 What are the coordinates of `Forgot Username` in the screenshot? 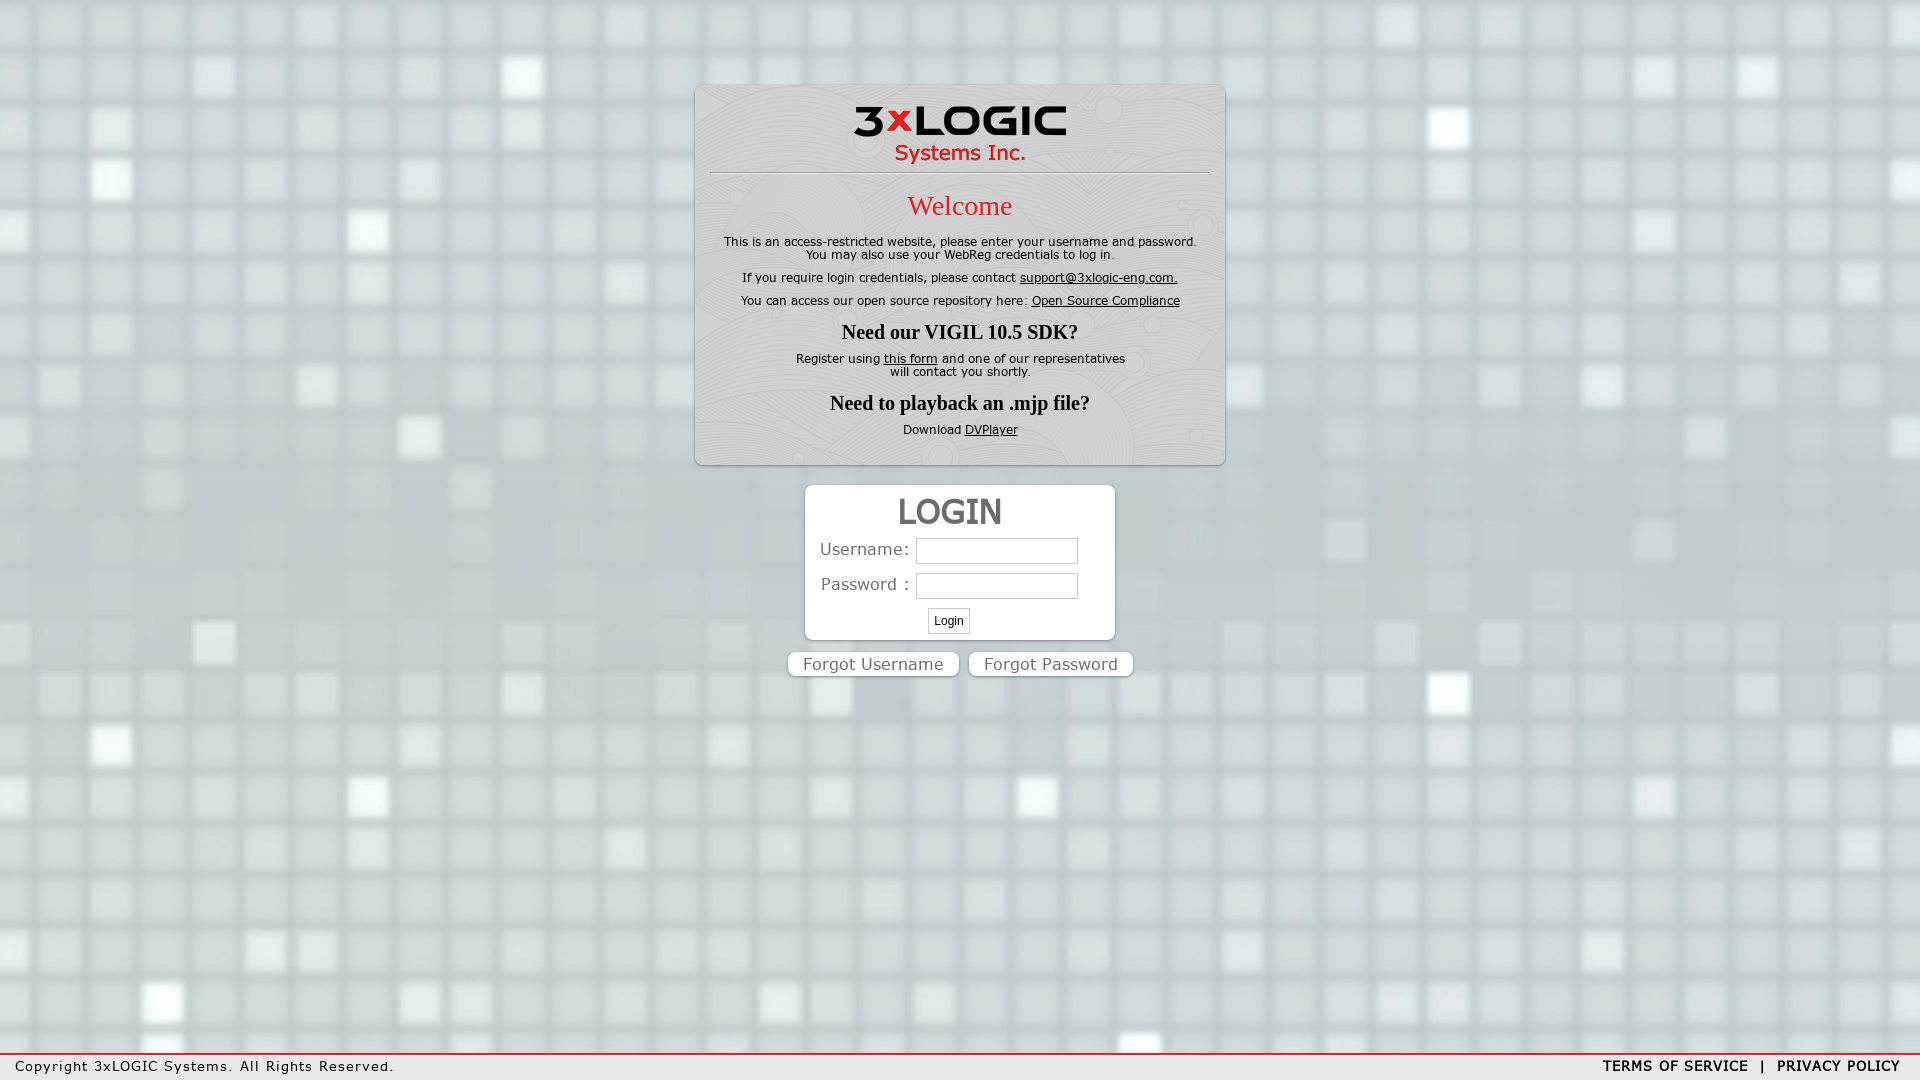 It's located at (874, 664).